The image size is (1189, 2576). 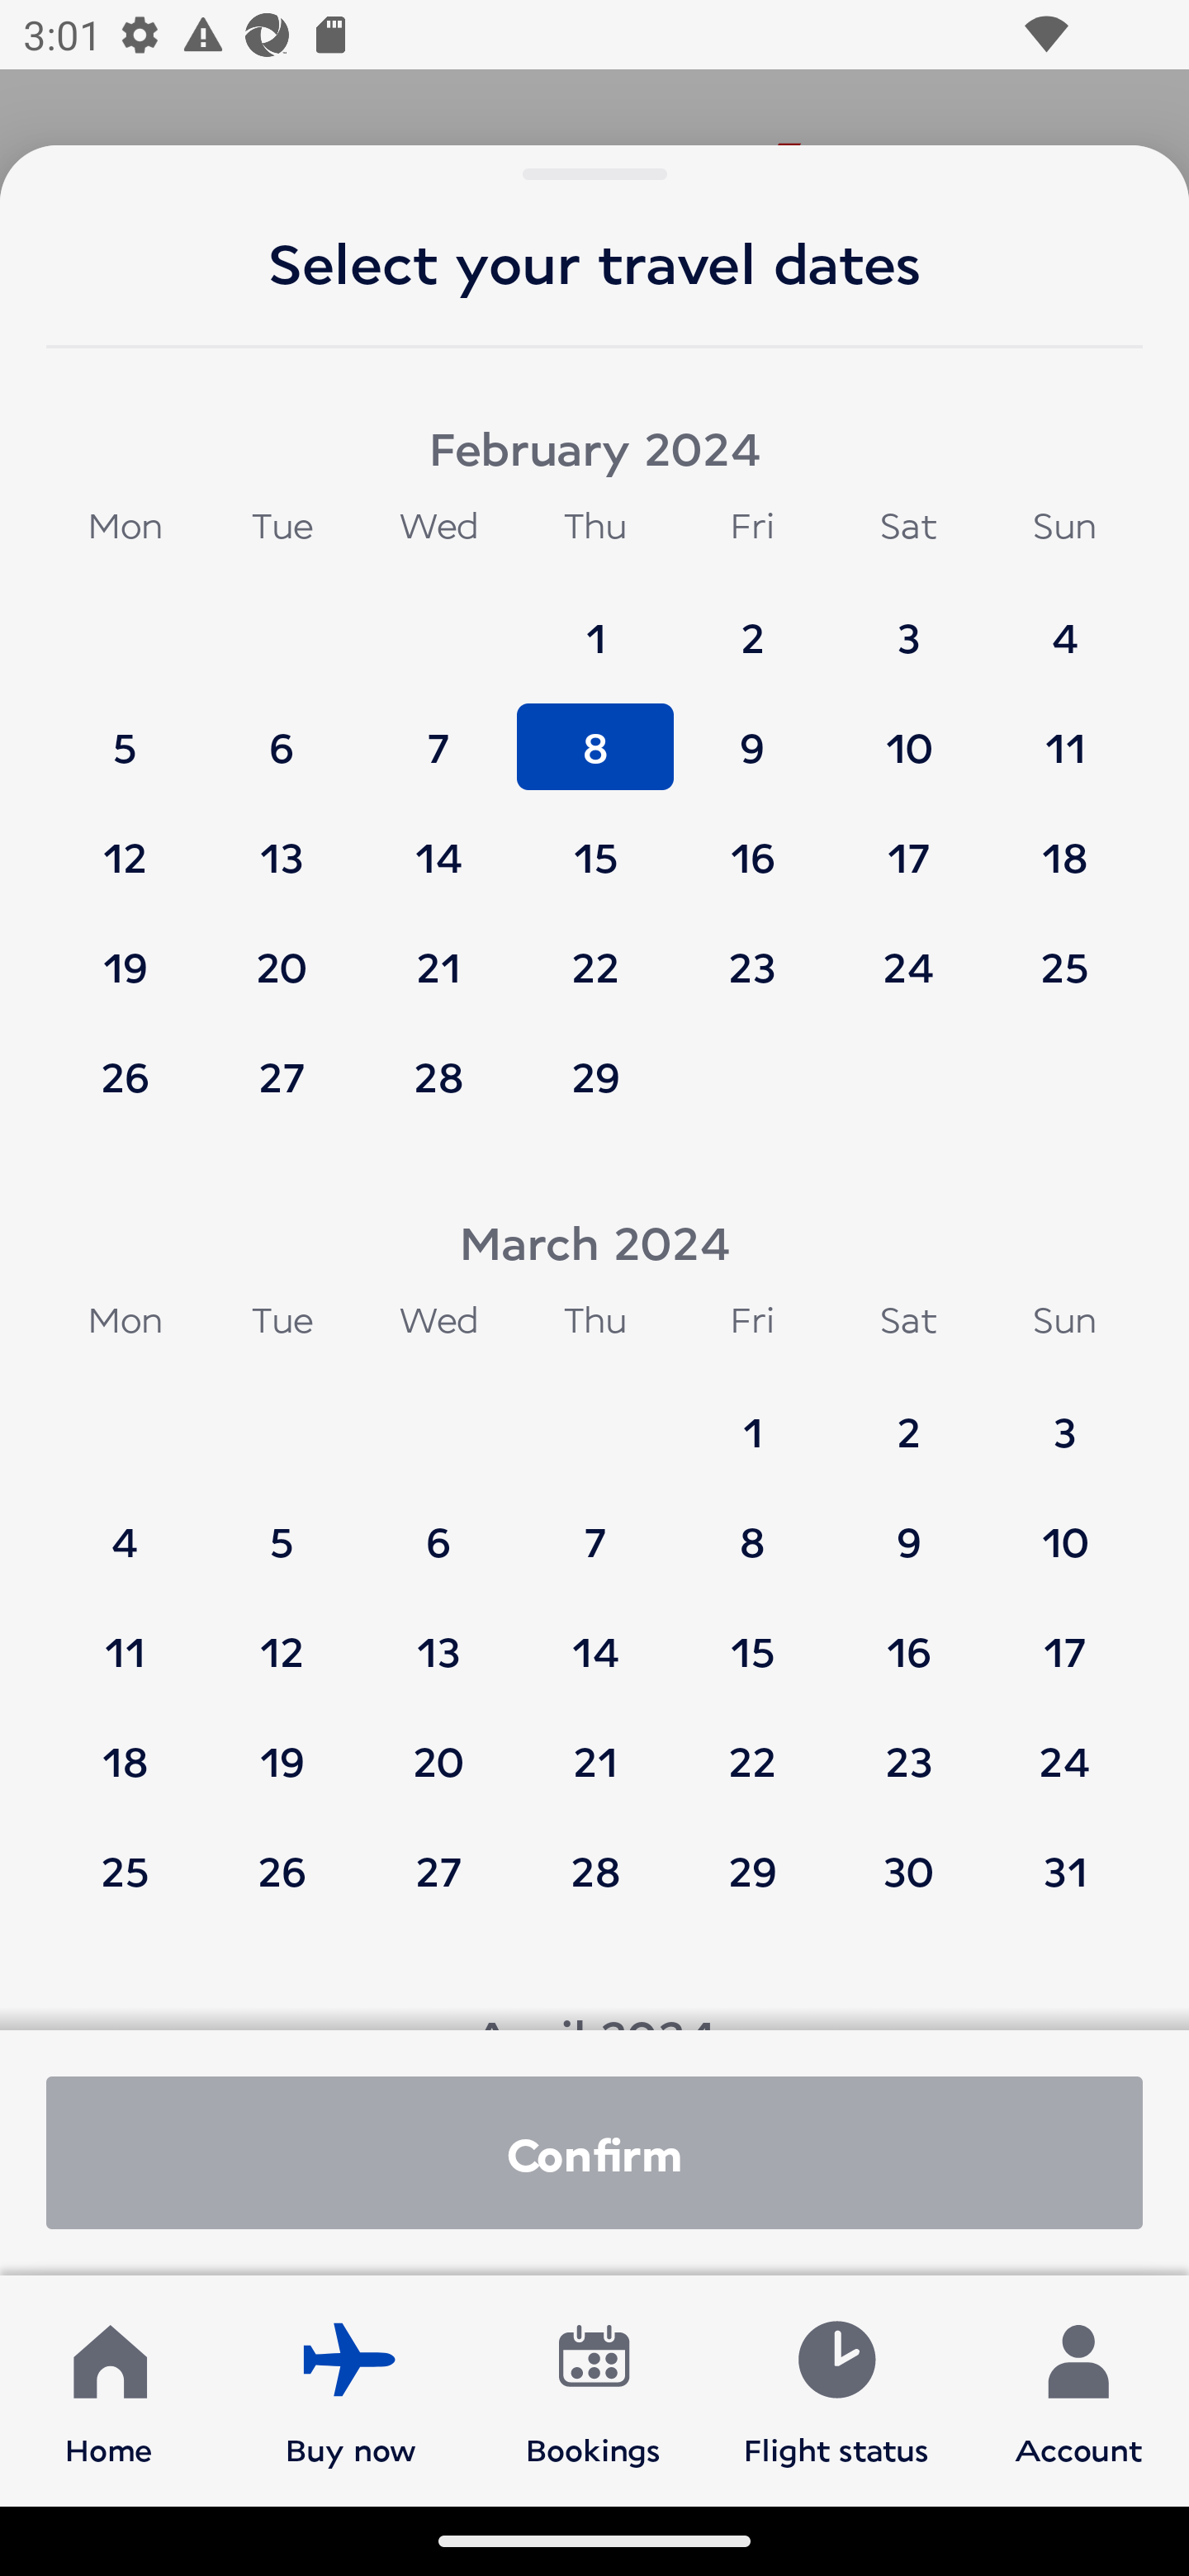 What do you see at coordinates (1064, 1417) in the screenshot?
I see `3` at bounding box center [1064, 1417].